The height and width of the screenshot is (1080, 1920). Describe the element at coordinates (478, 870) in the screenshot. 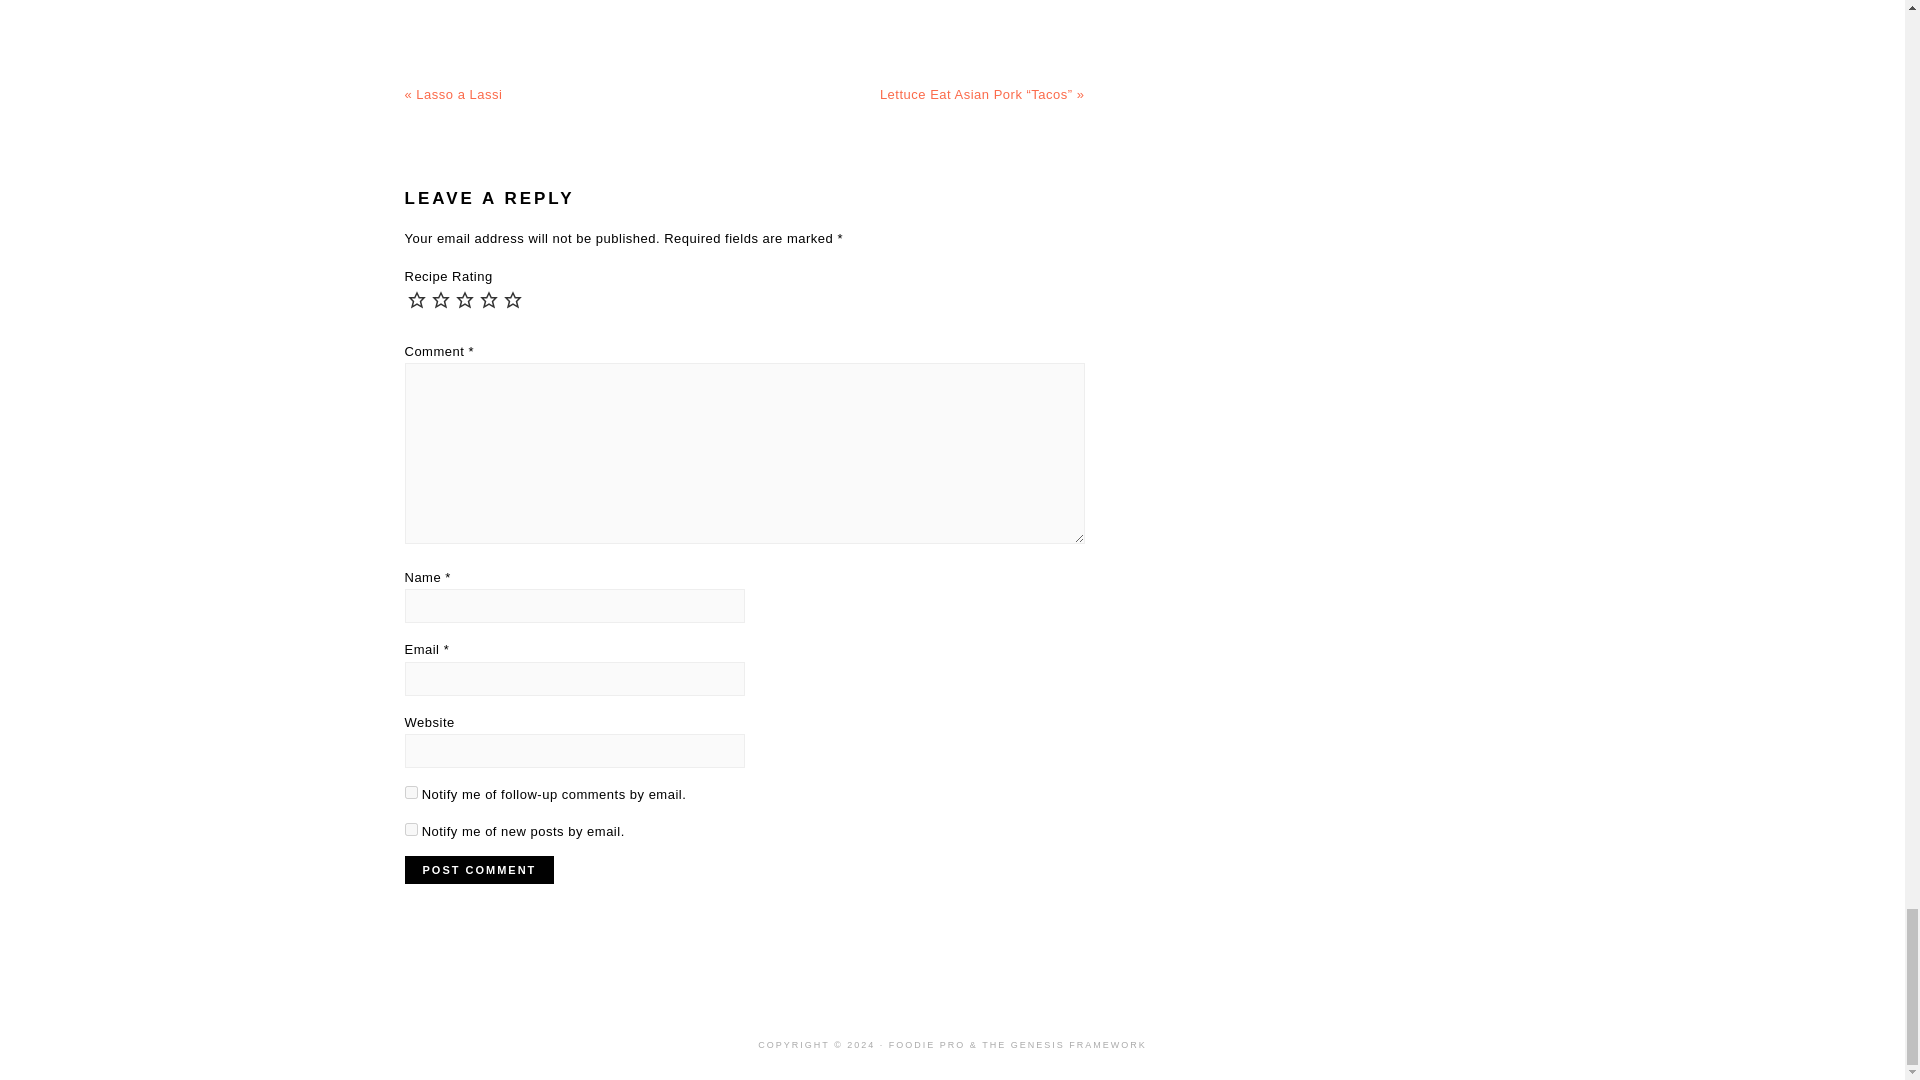

I see `Post Comment` at that location.